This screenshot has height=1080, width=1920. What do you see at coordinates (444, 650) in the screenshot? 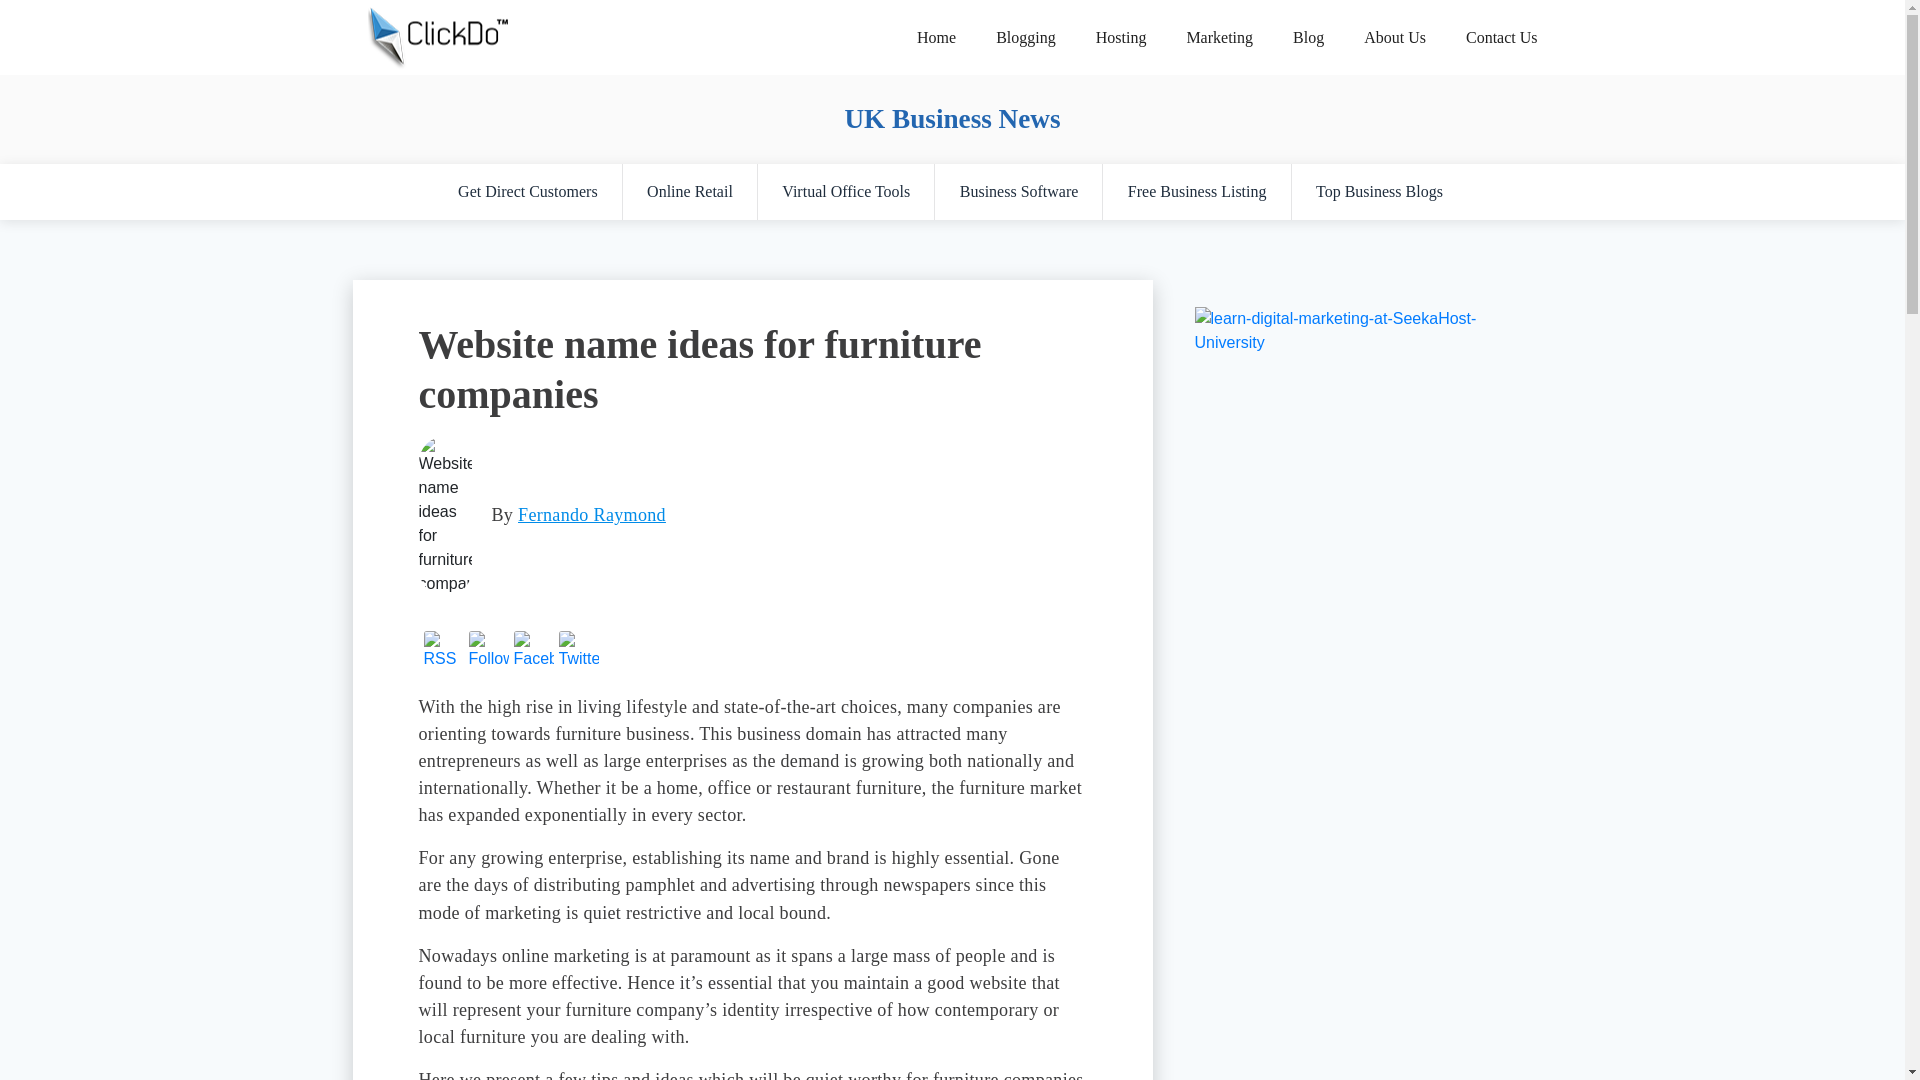
I see `RSS` at bounding box center [444, 650].